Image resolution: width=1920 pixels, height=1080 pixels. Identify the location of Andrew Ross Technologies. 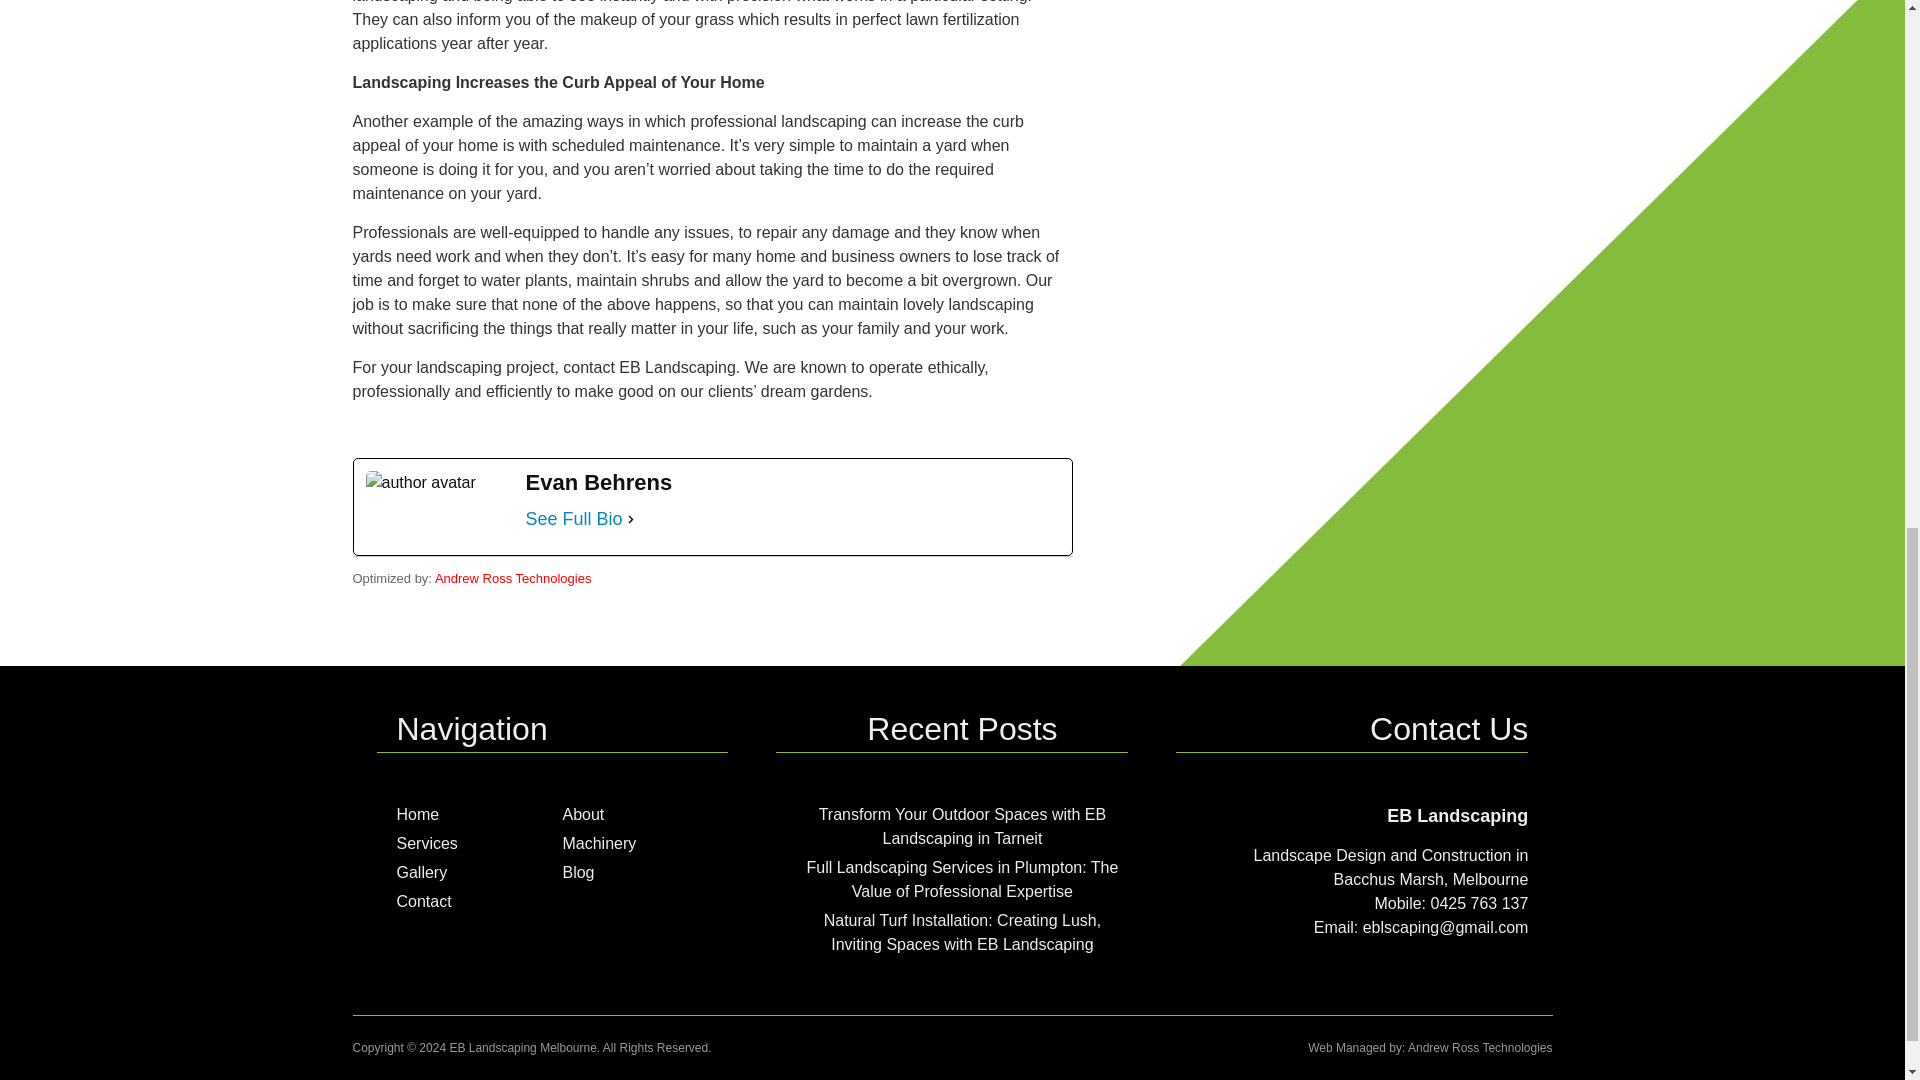
(513, 578).